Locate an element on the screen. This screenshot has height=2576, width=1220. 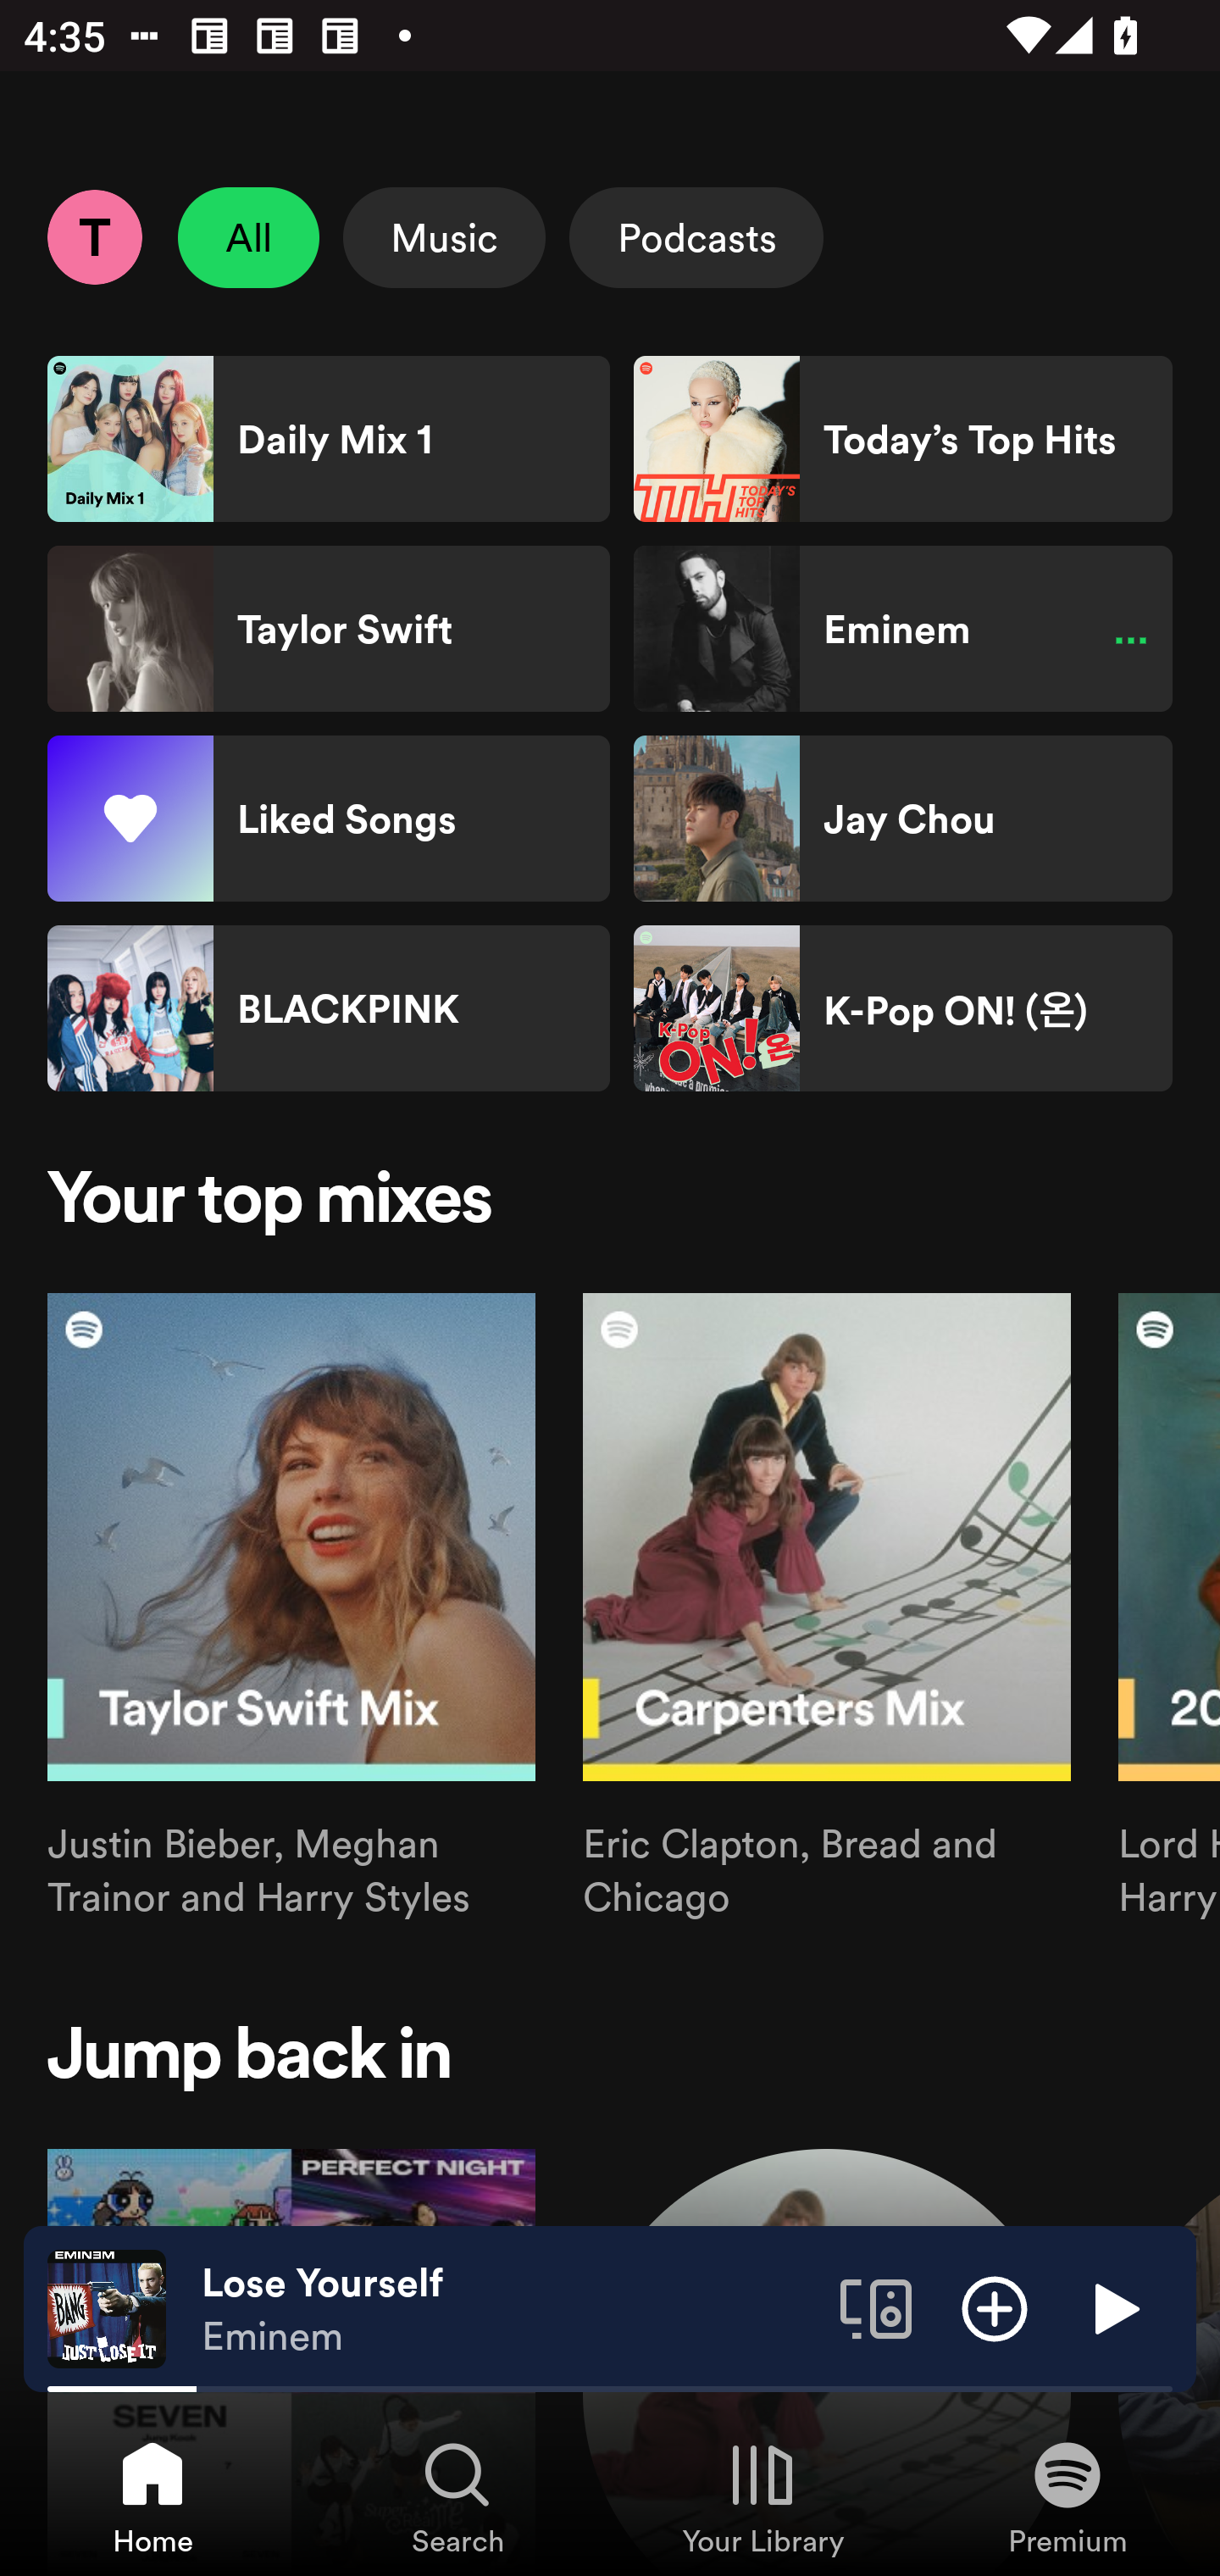
Search, Tab 2 of 4 Search Search is located at coordinates (457, 2496).